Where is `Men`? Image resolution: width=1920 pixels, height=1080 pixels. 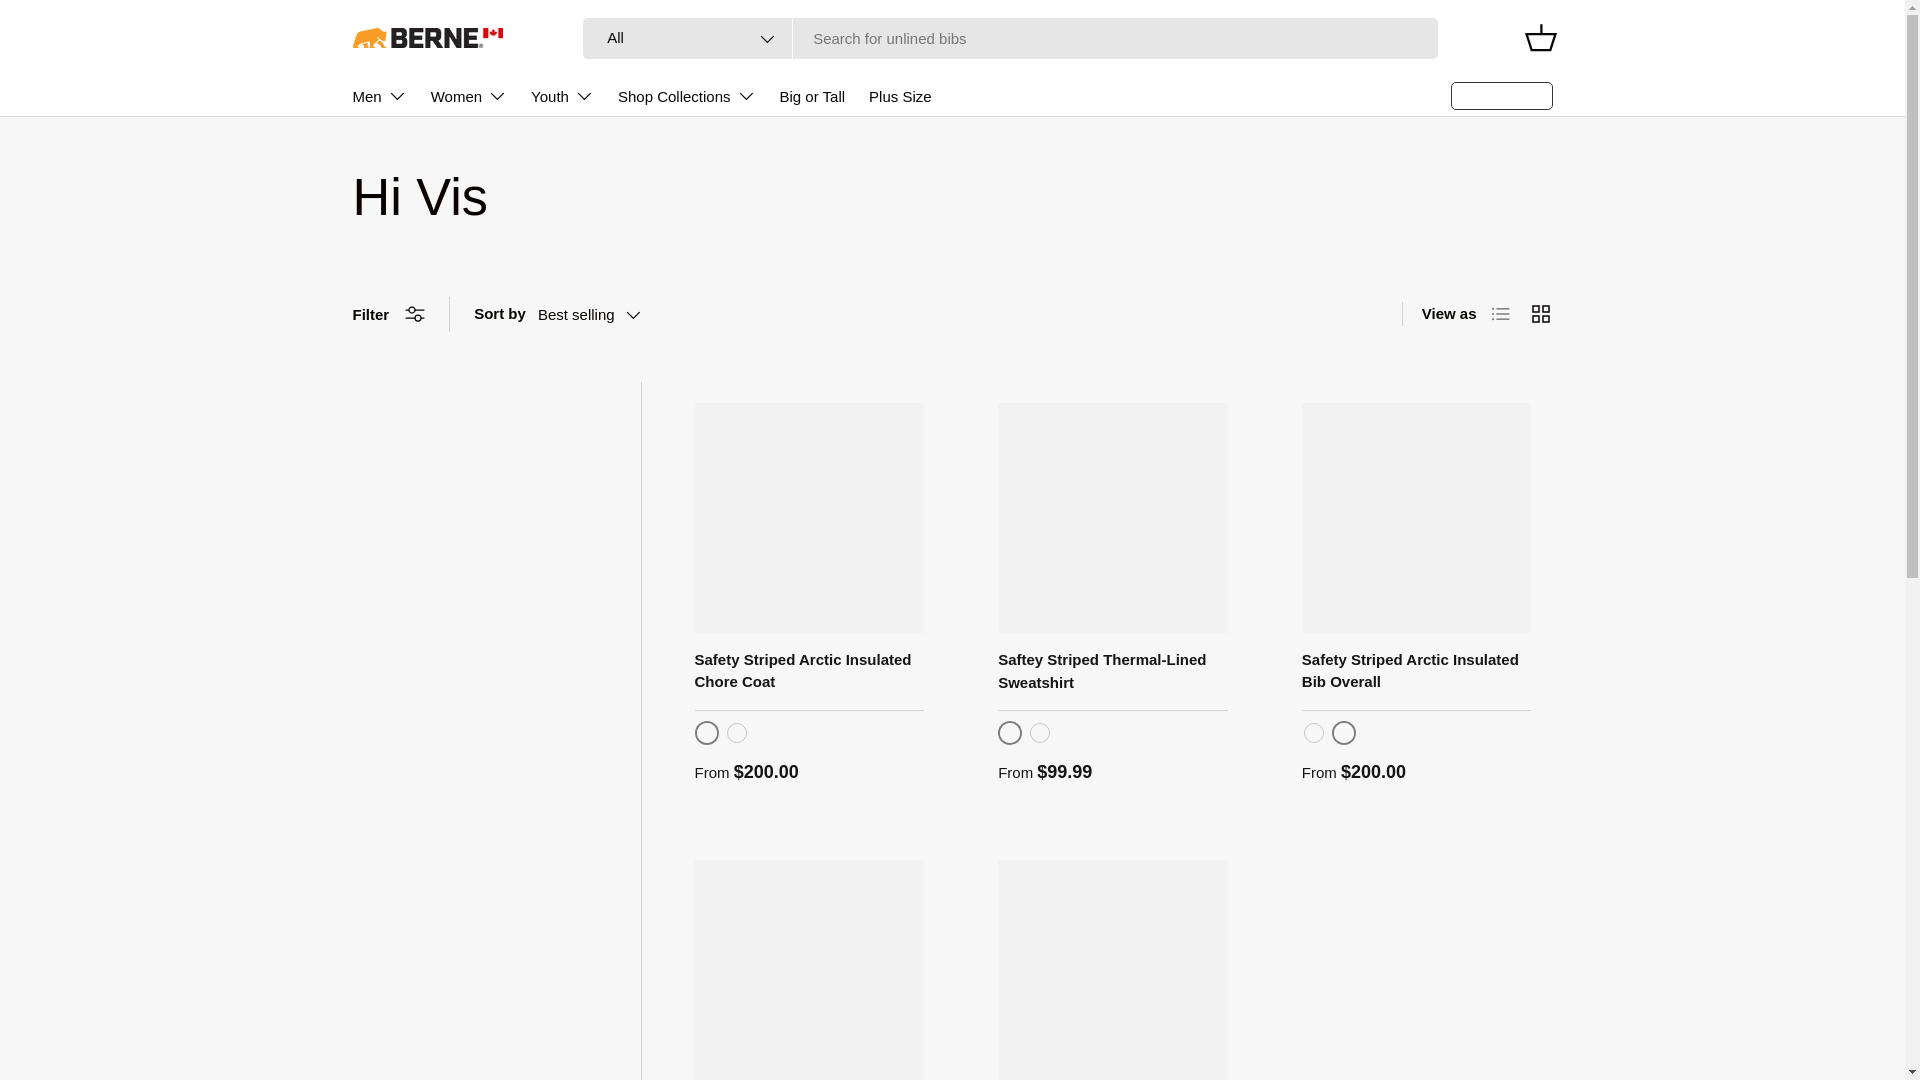 Men is located at coordinates (378, 95).